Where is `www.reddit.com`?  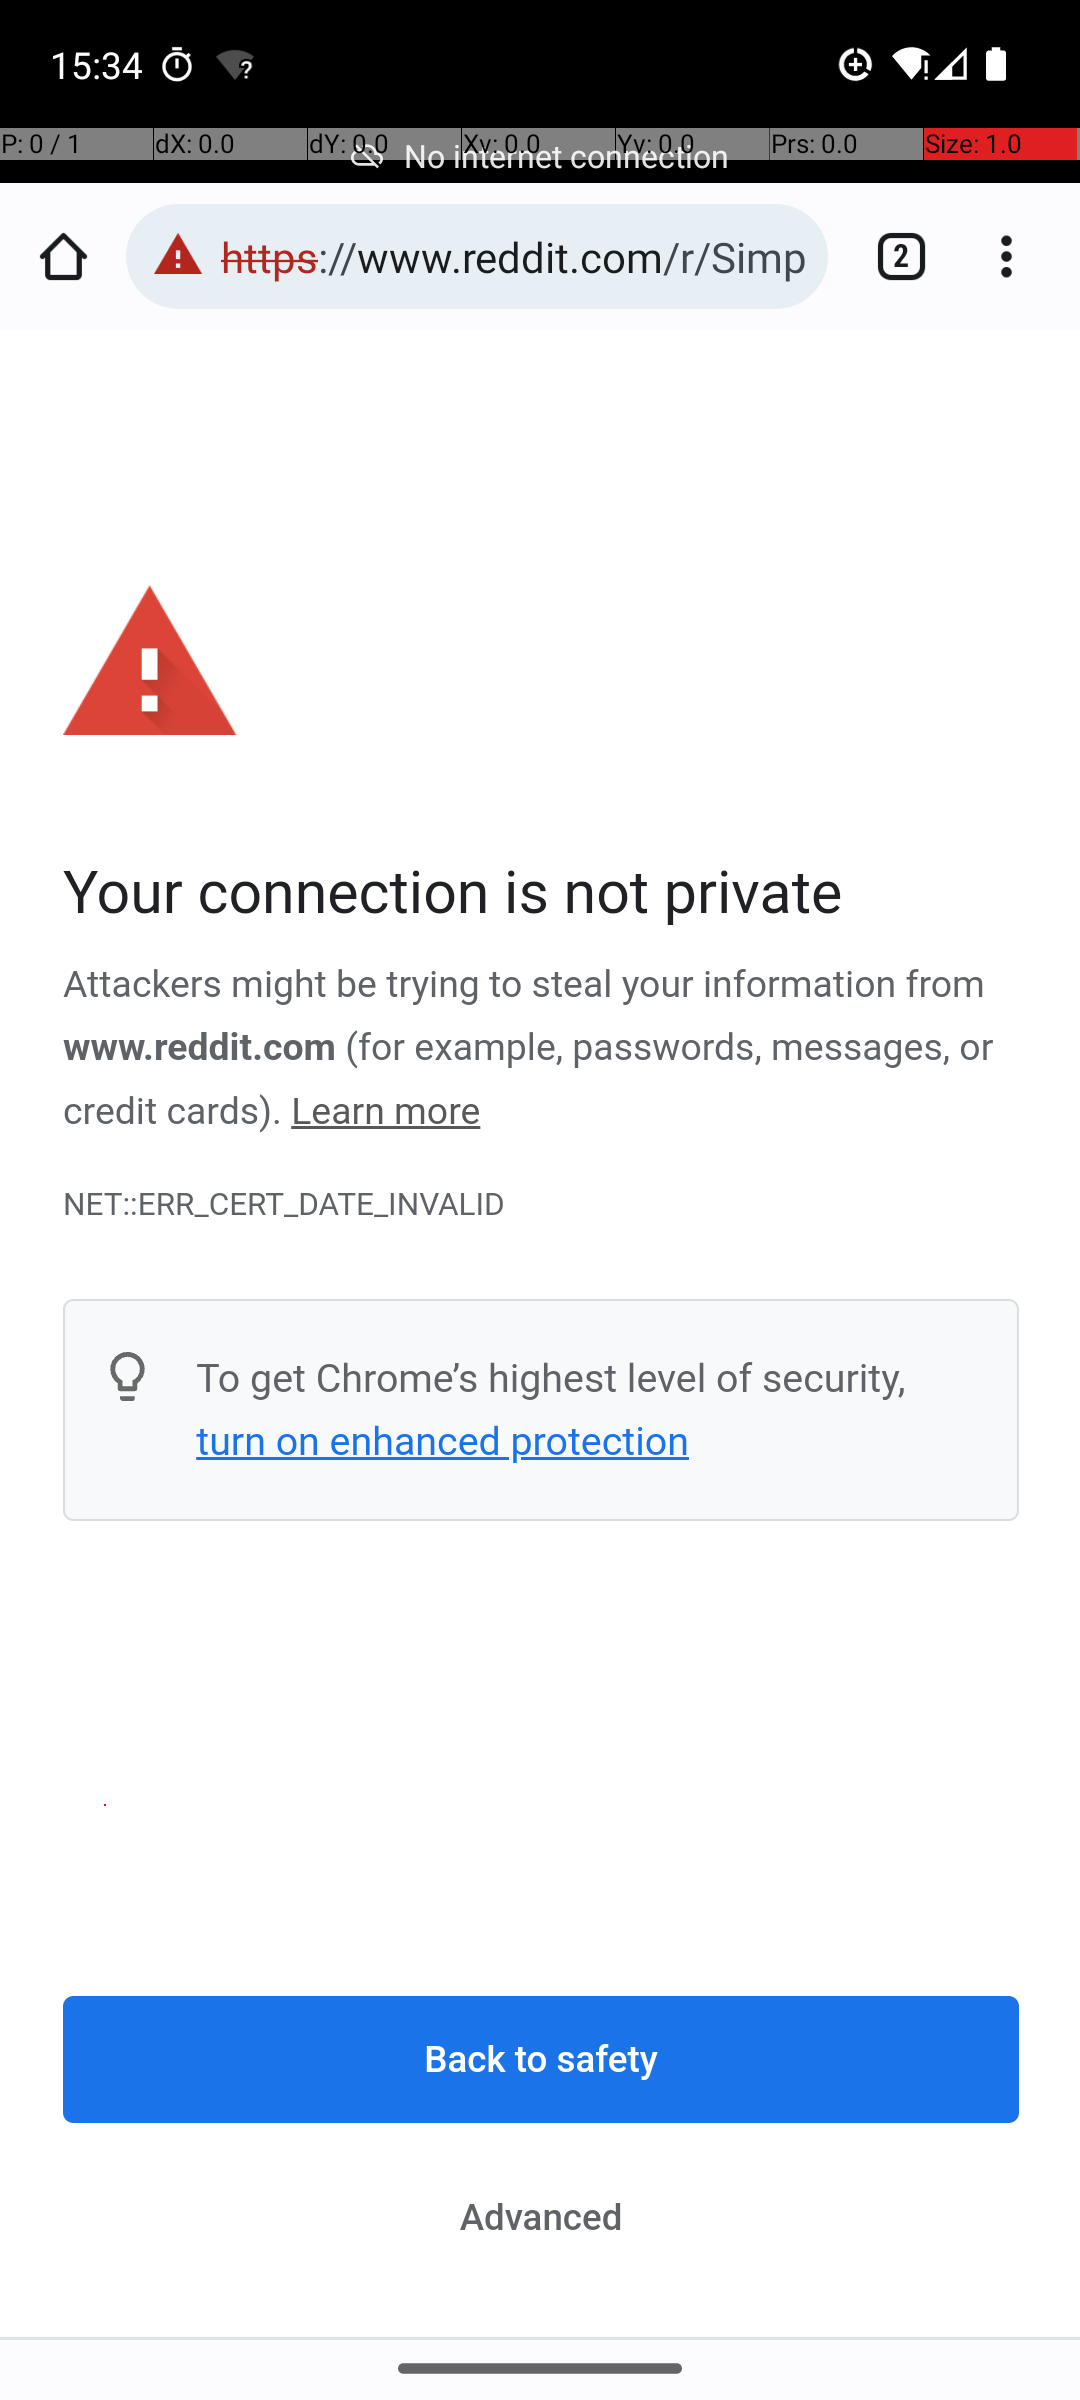
www.reddit.com is located at coordinates (200, 1048).